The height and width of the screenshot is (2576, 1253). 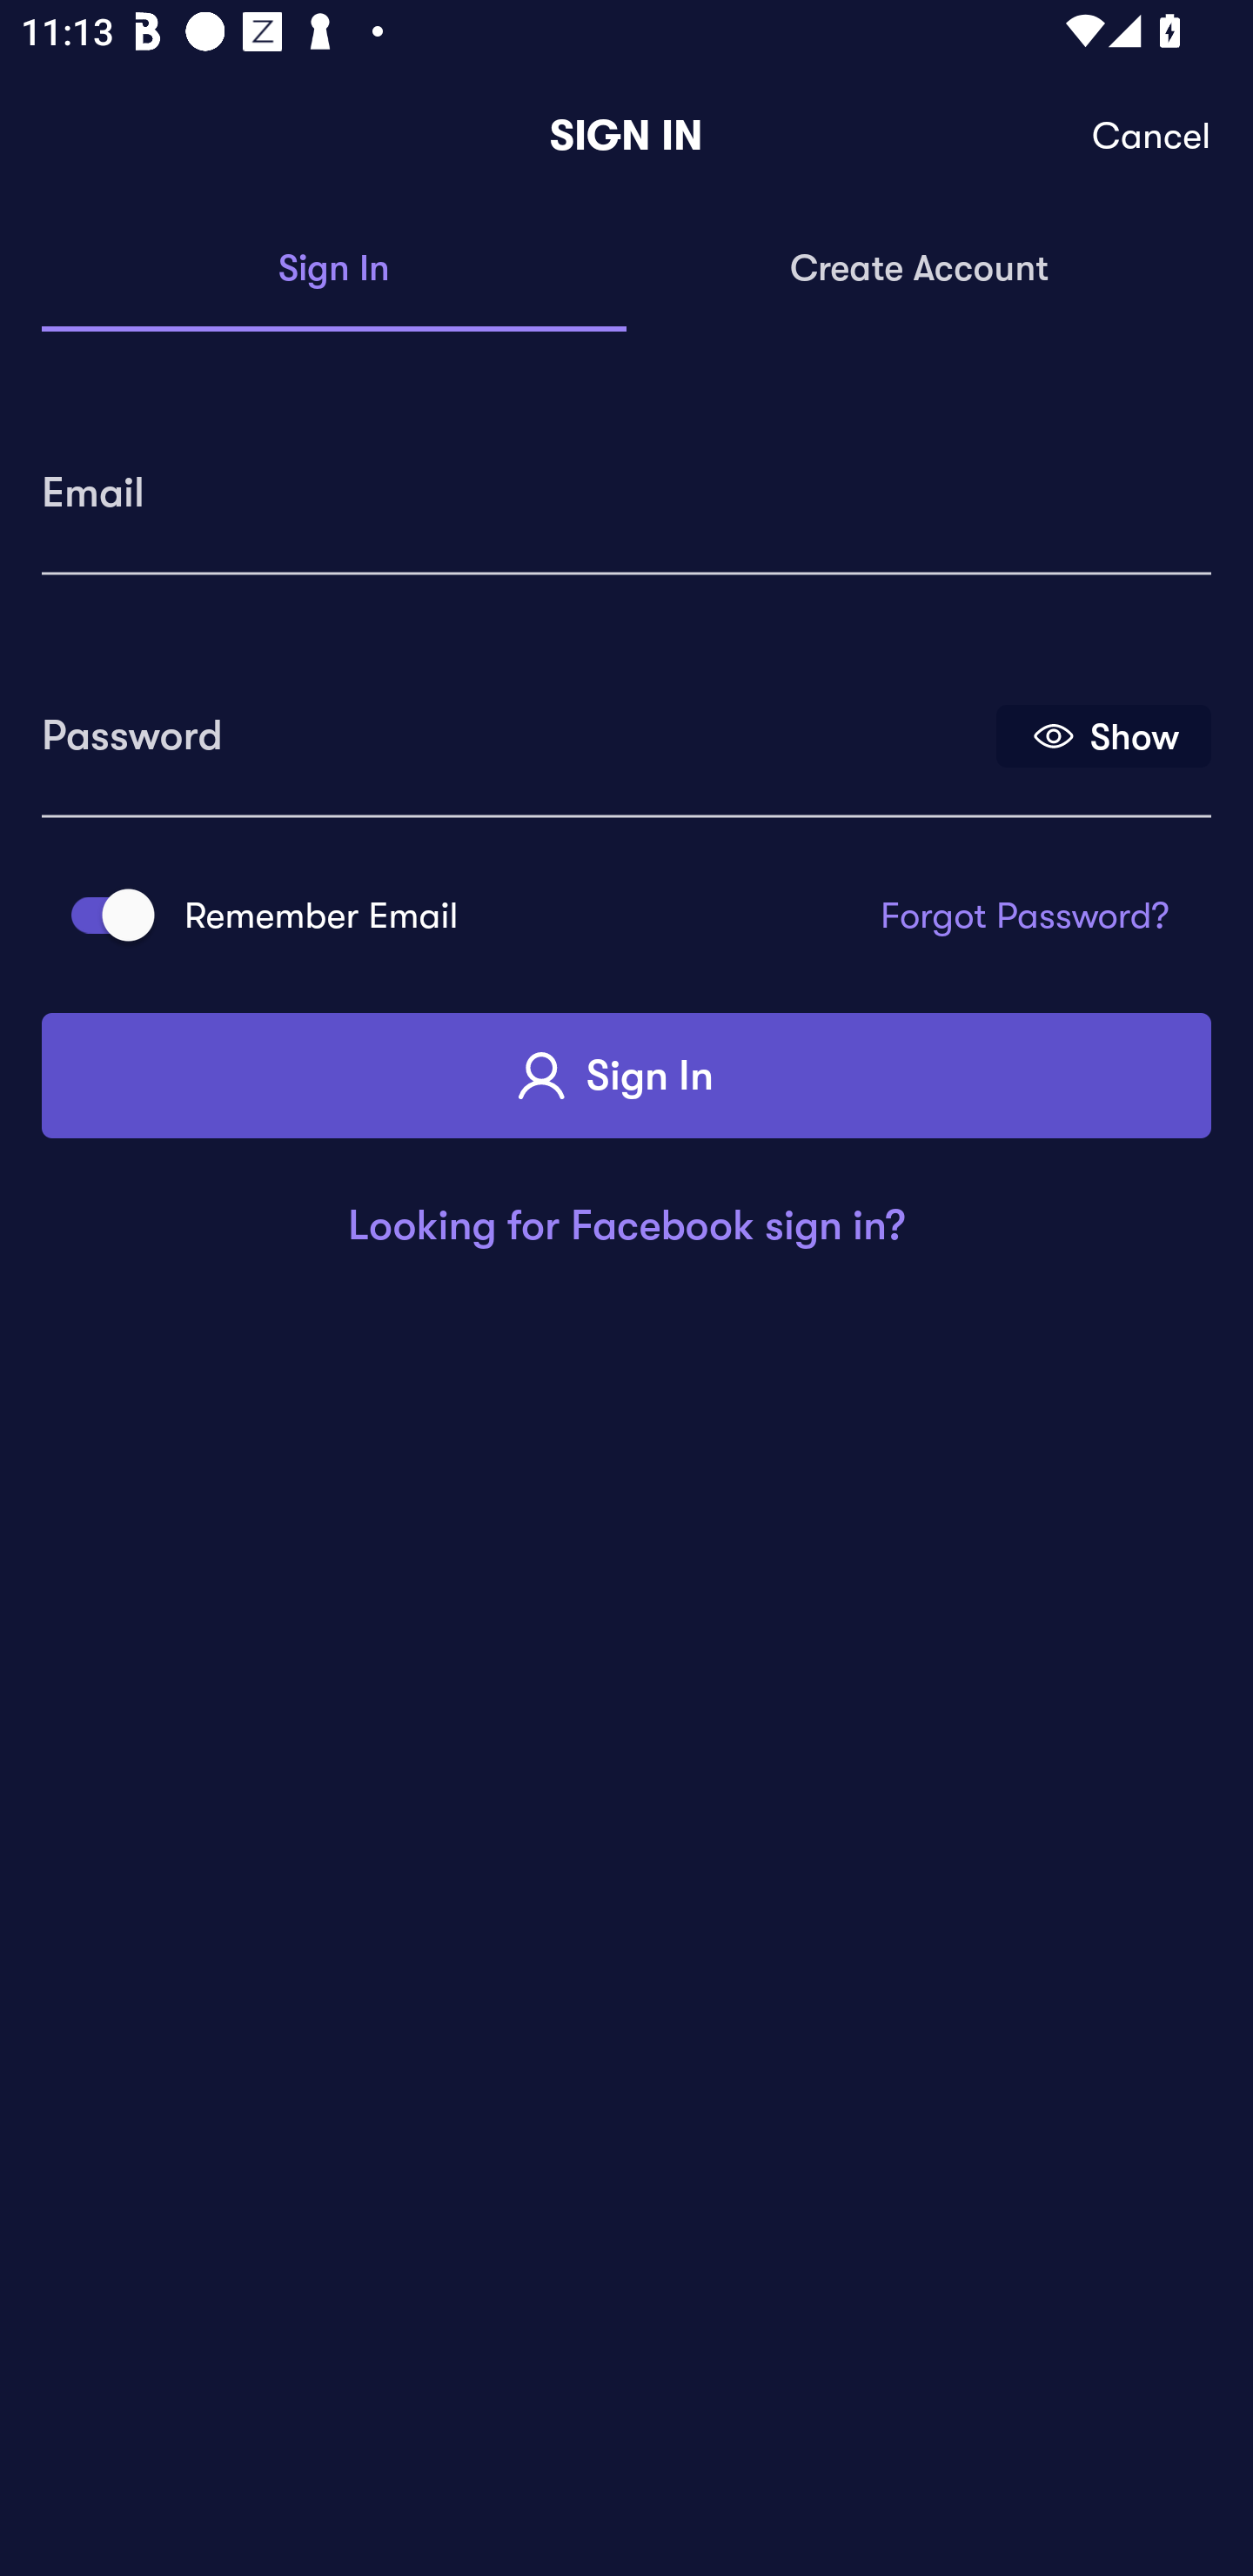 What do you see at coordinates (626, 482) in the screenshot?
I see `Email` at bounding box center [626, 482].